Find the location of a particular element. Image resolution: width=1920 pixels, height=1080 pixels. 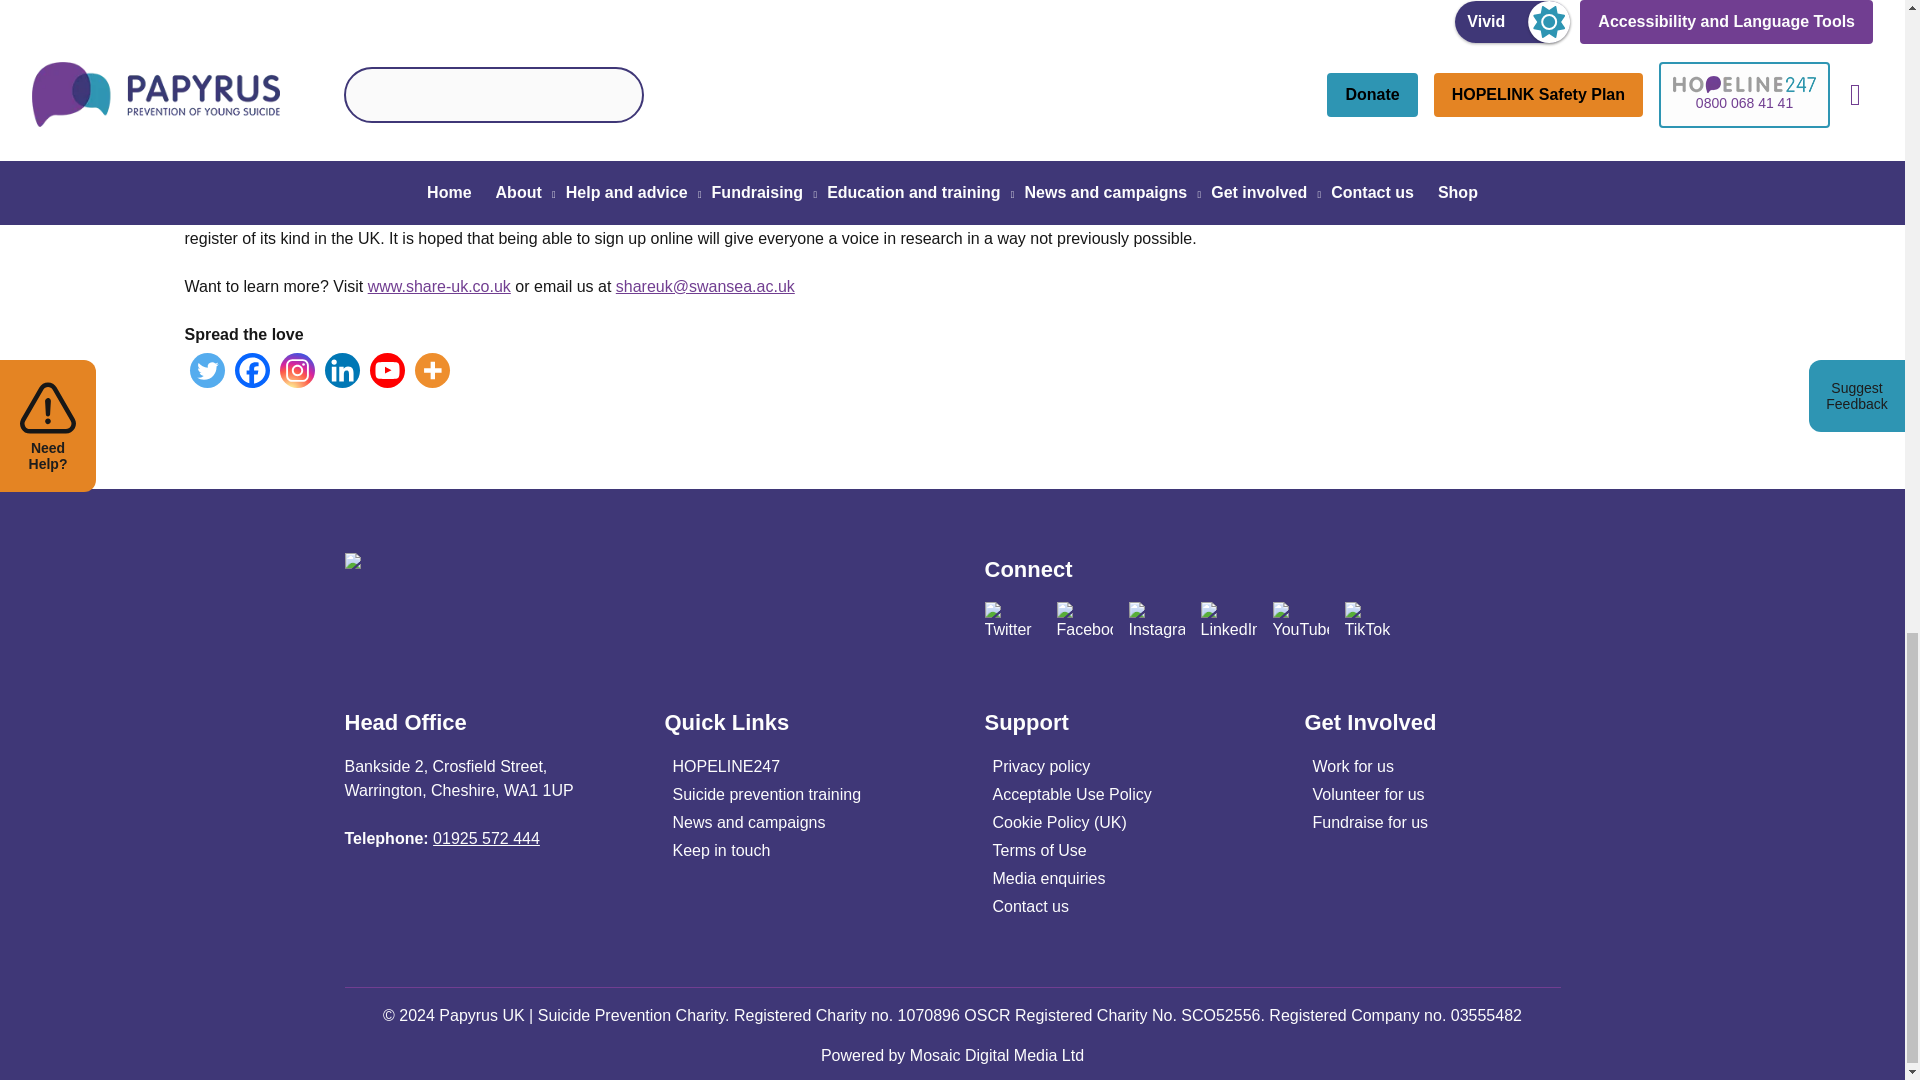

Youtube is located at coordinates (388, 370).